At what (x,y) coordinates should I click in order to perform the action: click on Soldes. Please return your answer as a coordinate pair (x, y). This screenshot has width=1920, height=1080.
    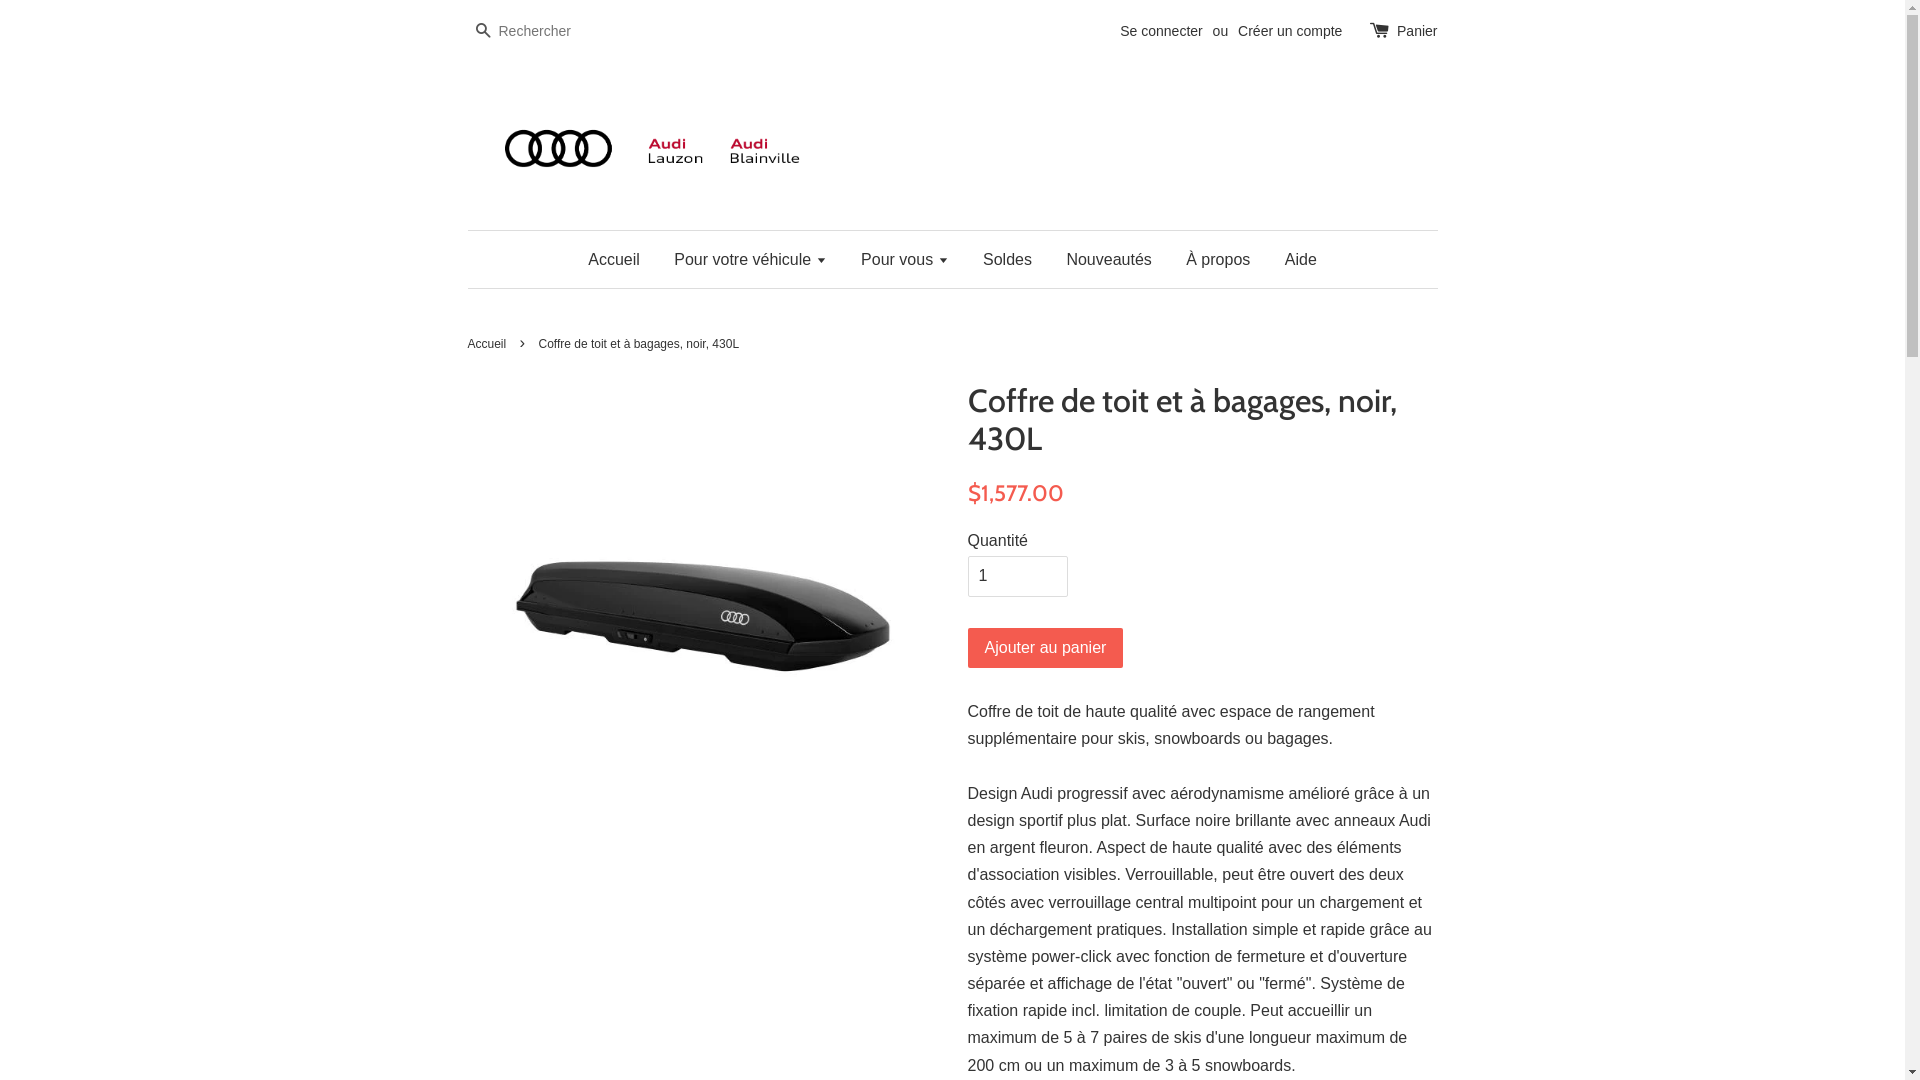
    Looking at the image, I should click on (1008, 260).